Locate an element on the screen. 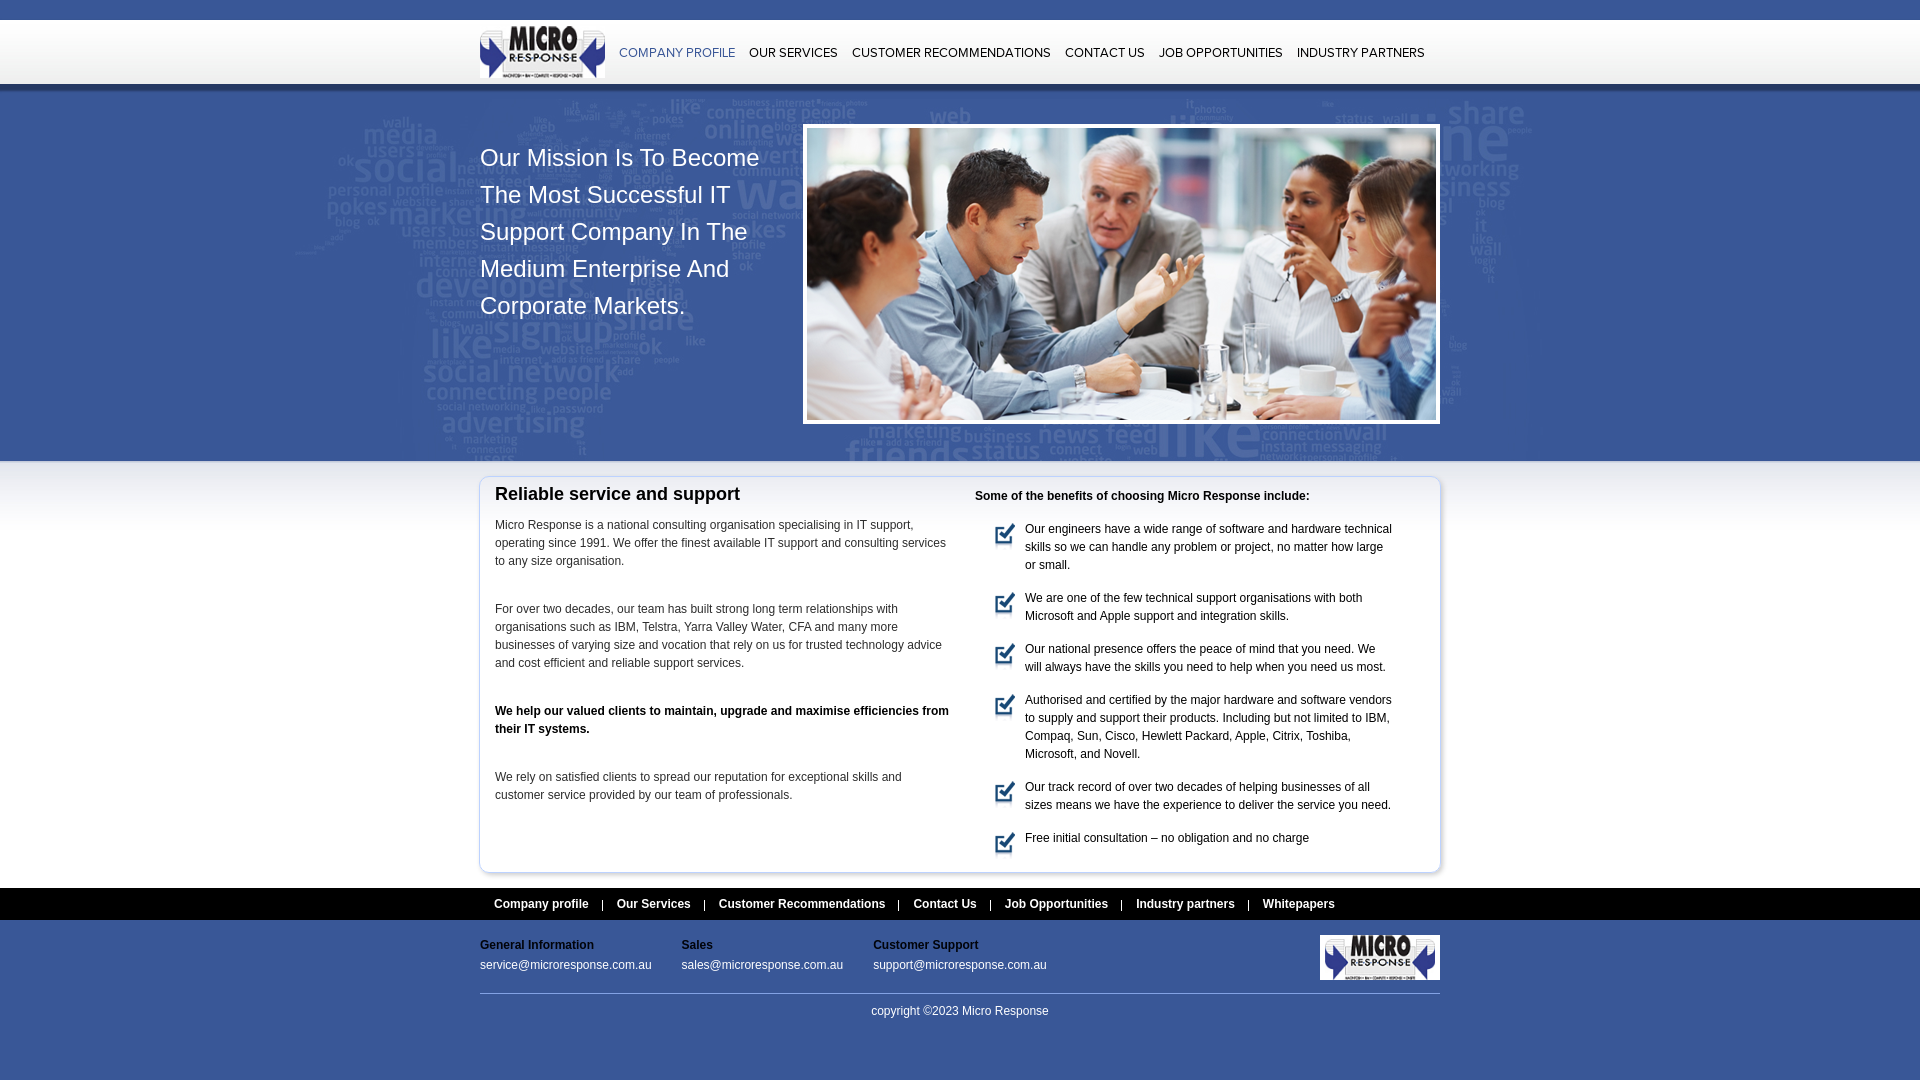 The width and height of the screenshot is (1920, 1080). Customer Recommendations is located at coordinates (802, 904).